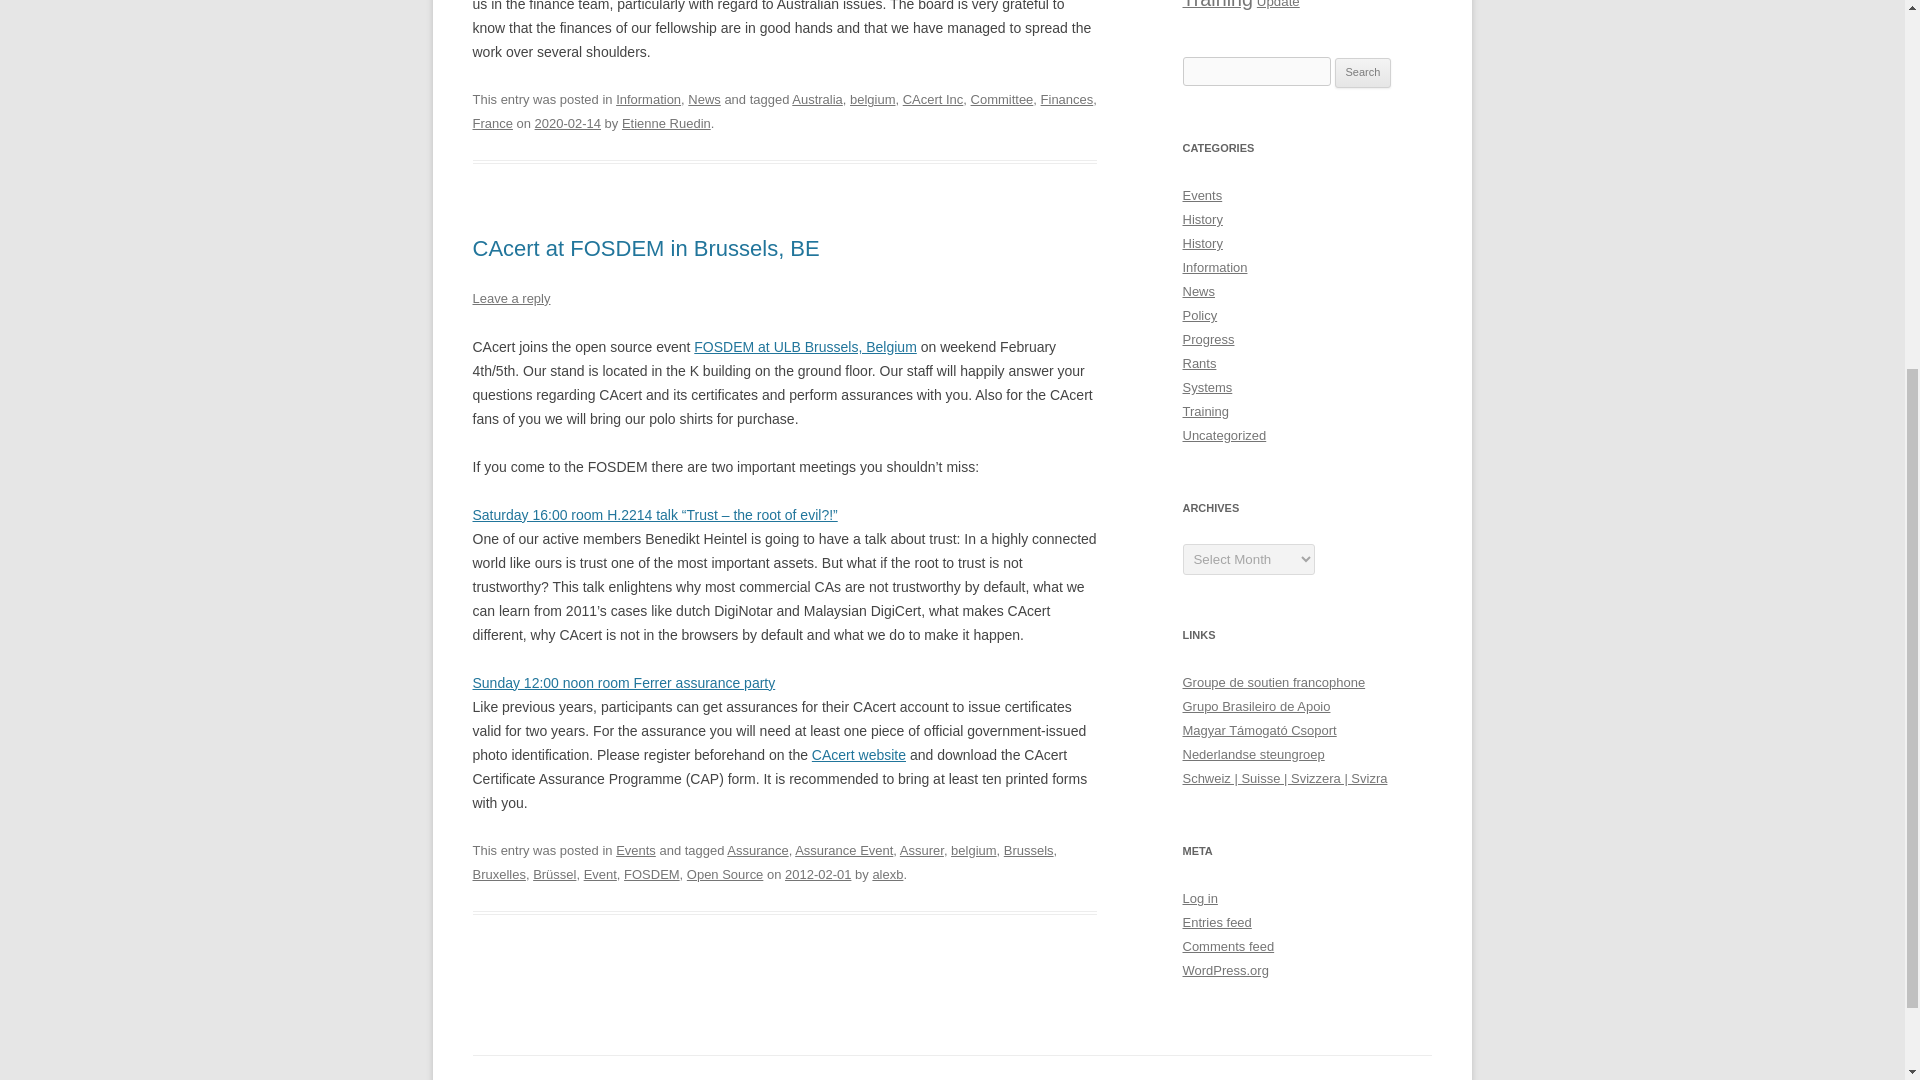  I want to click on FOSDEM at ULB Brussels, Belgium, so click(805, 347).